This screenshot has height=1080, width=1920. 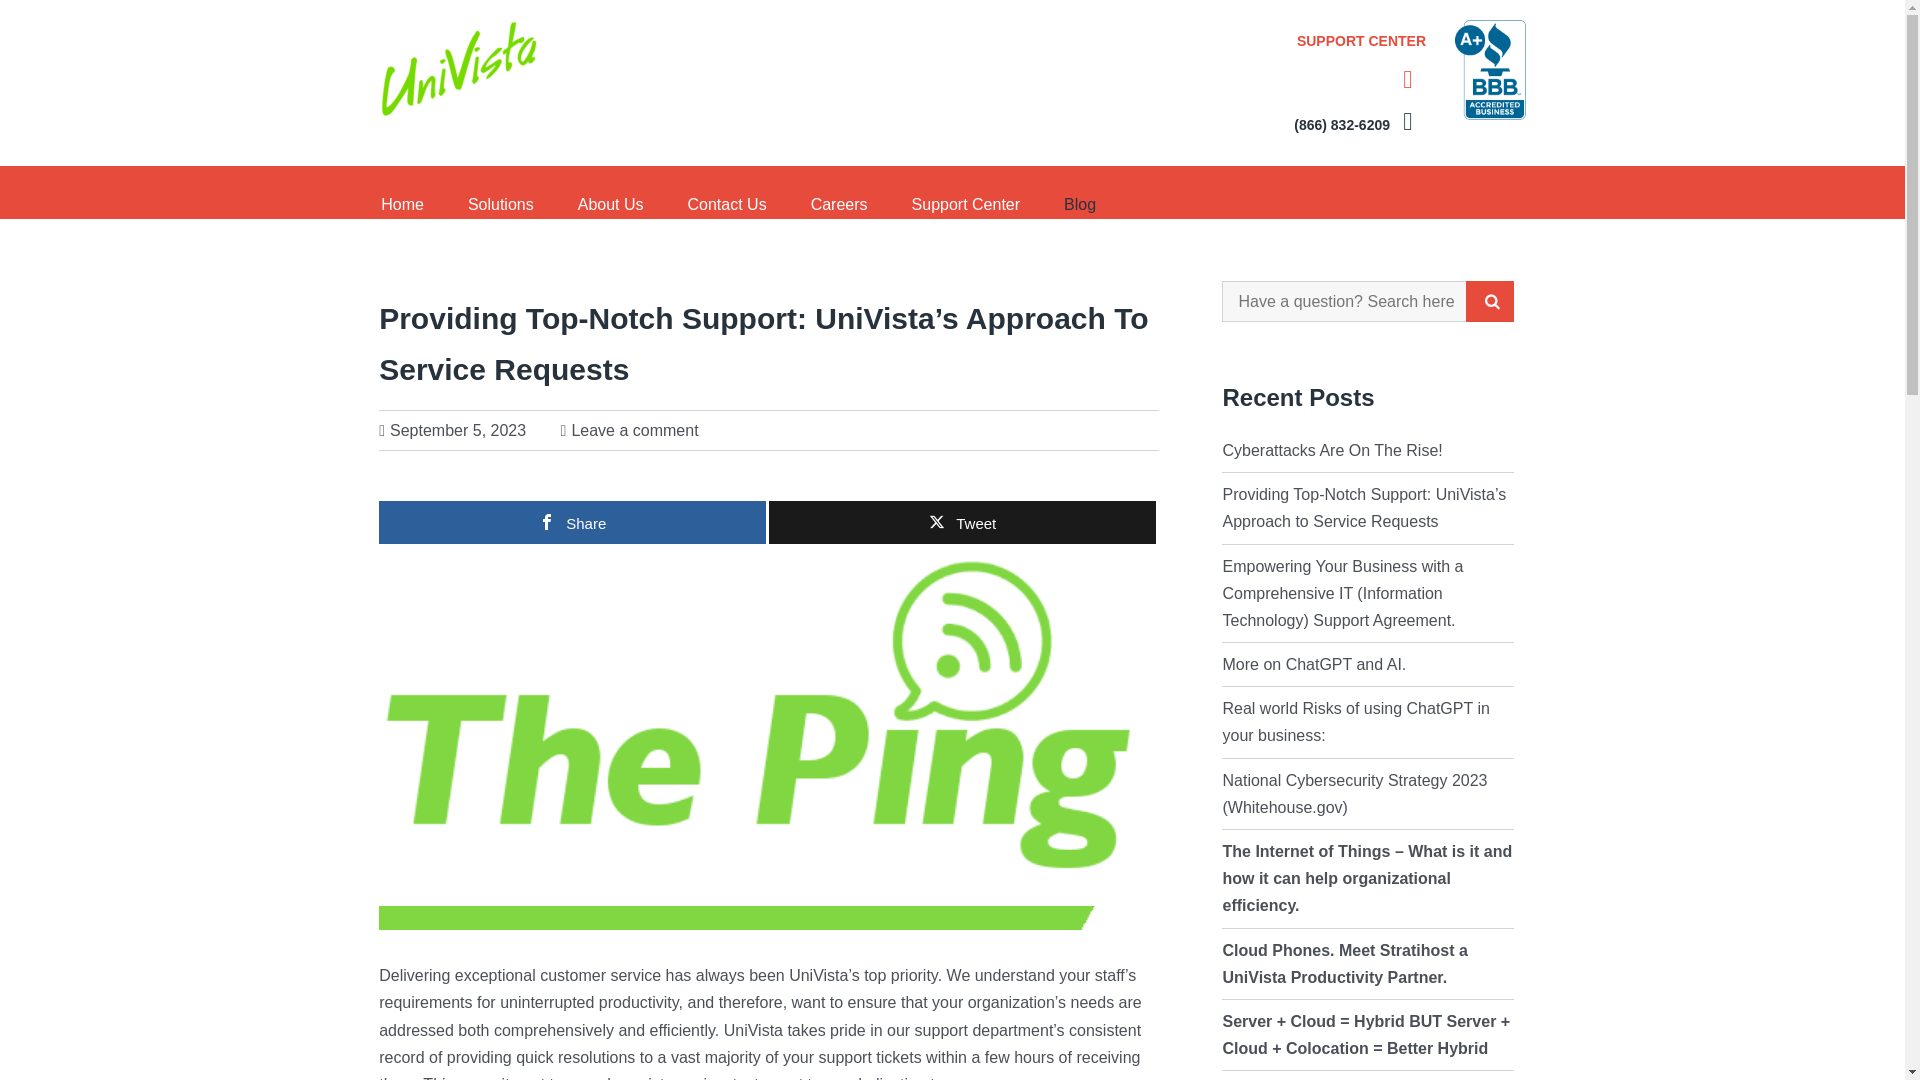 What do you see at coordinates (839, 192) in the screenshot?
I see `Careers` at bounding box center [839, 192].